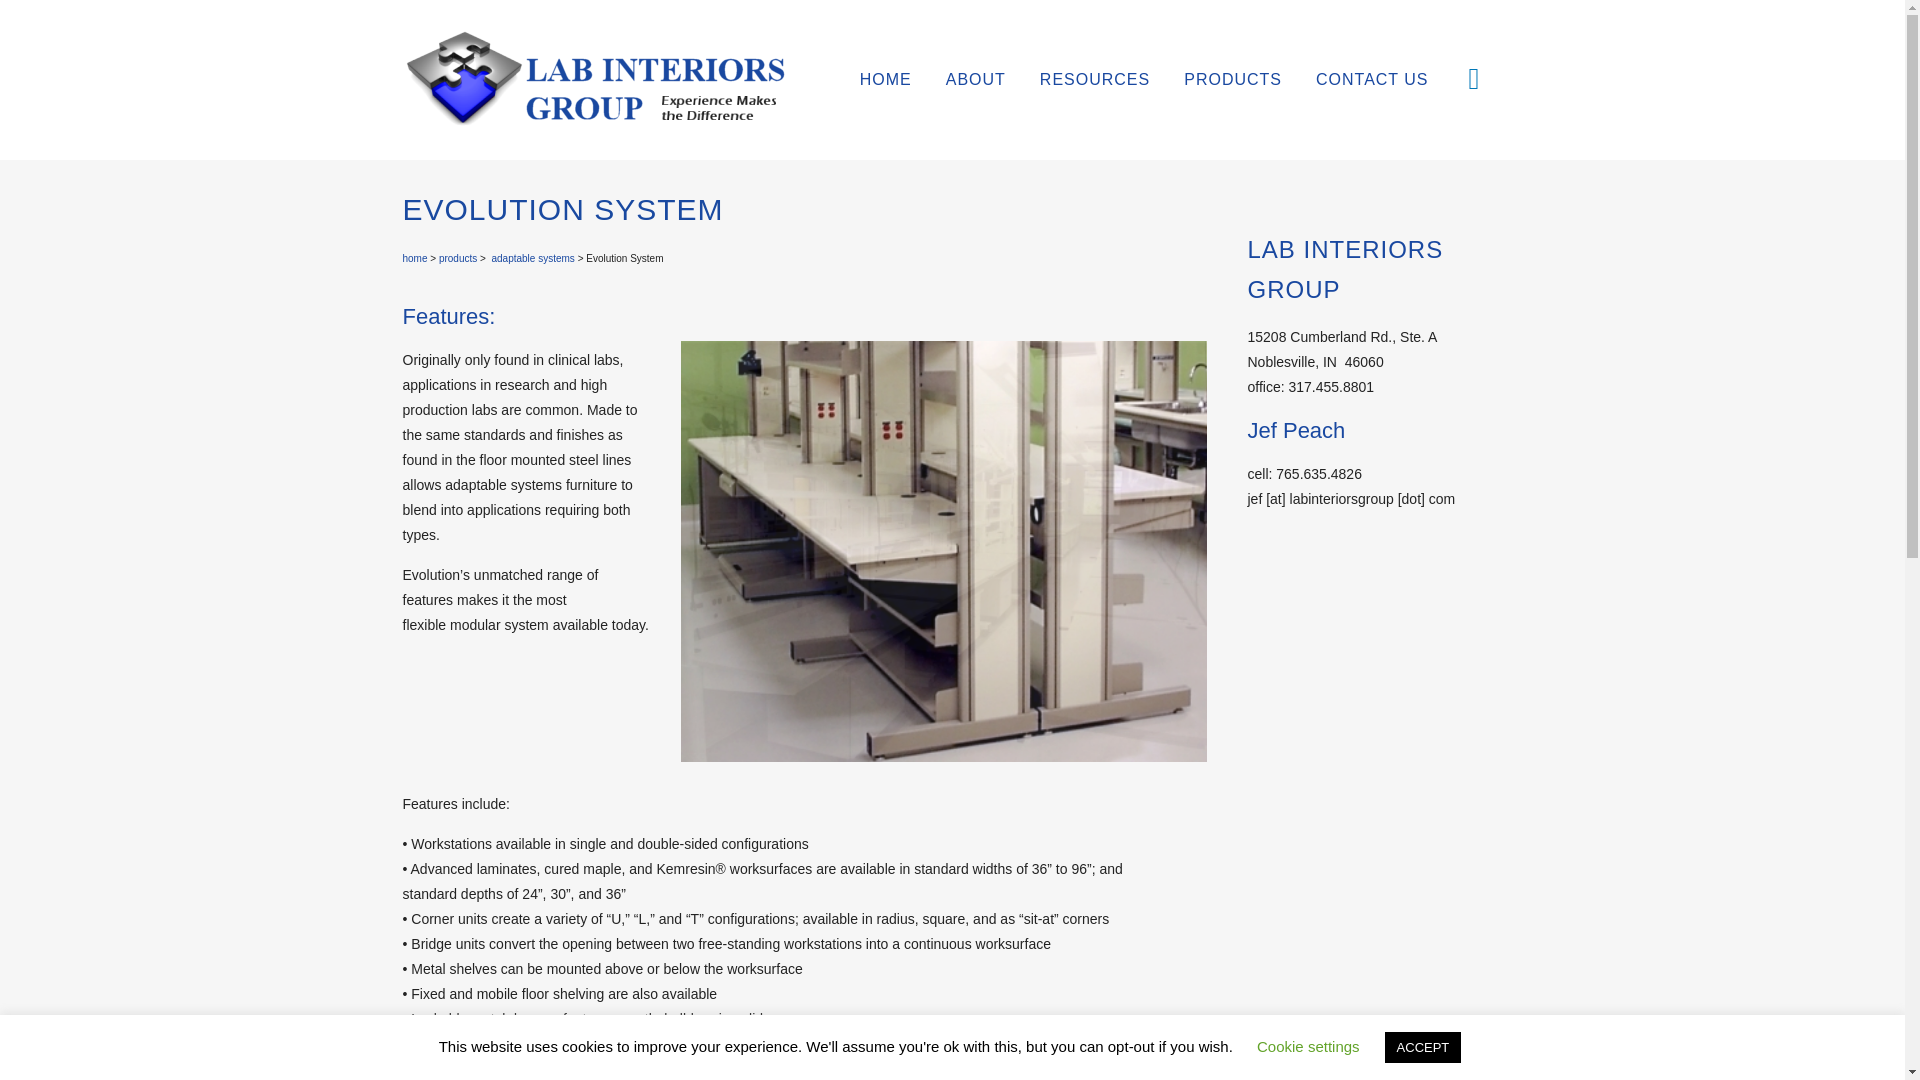 The width and height of the screenshot is (1920, 1080). What do you see at coordinates (414, 258) in the screenshot?
I see `Welcome` at bounding box center [414, 258].